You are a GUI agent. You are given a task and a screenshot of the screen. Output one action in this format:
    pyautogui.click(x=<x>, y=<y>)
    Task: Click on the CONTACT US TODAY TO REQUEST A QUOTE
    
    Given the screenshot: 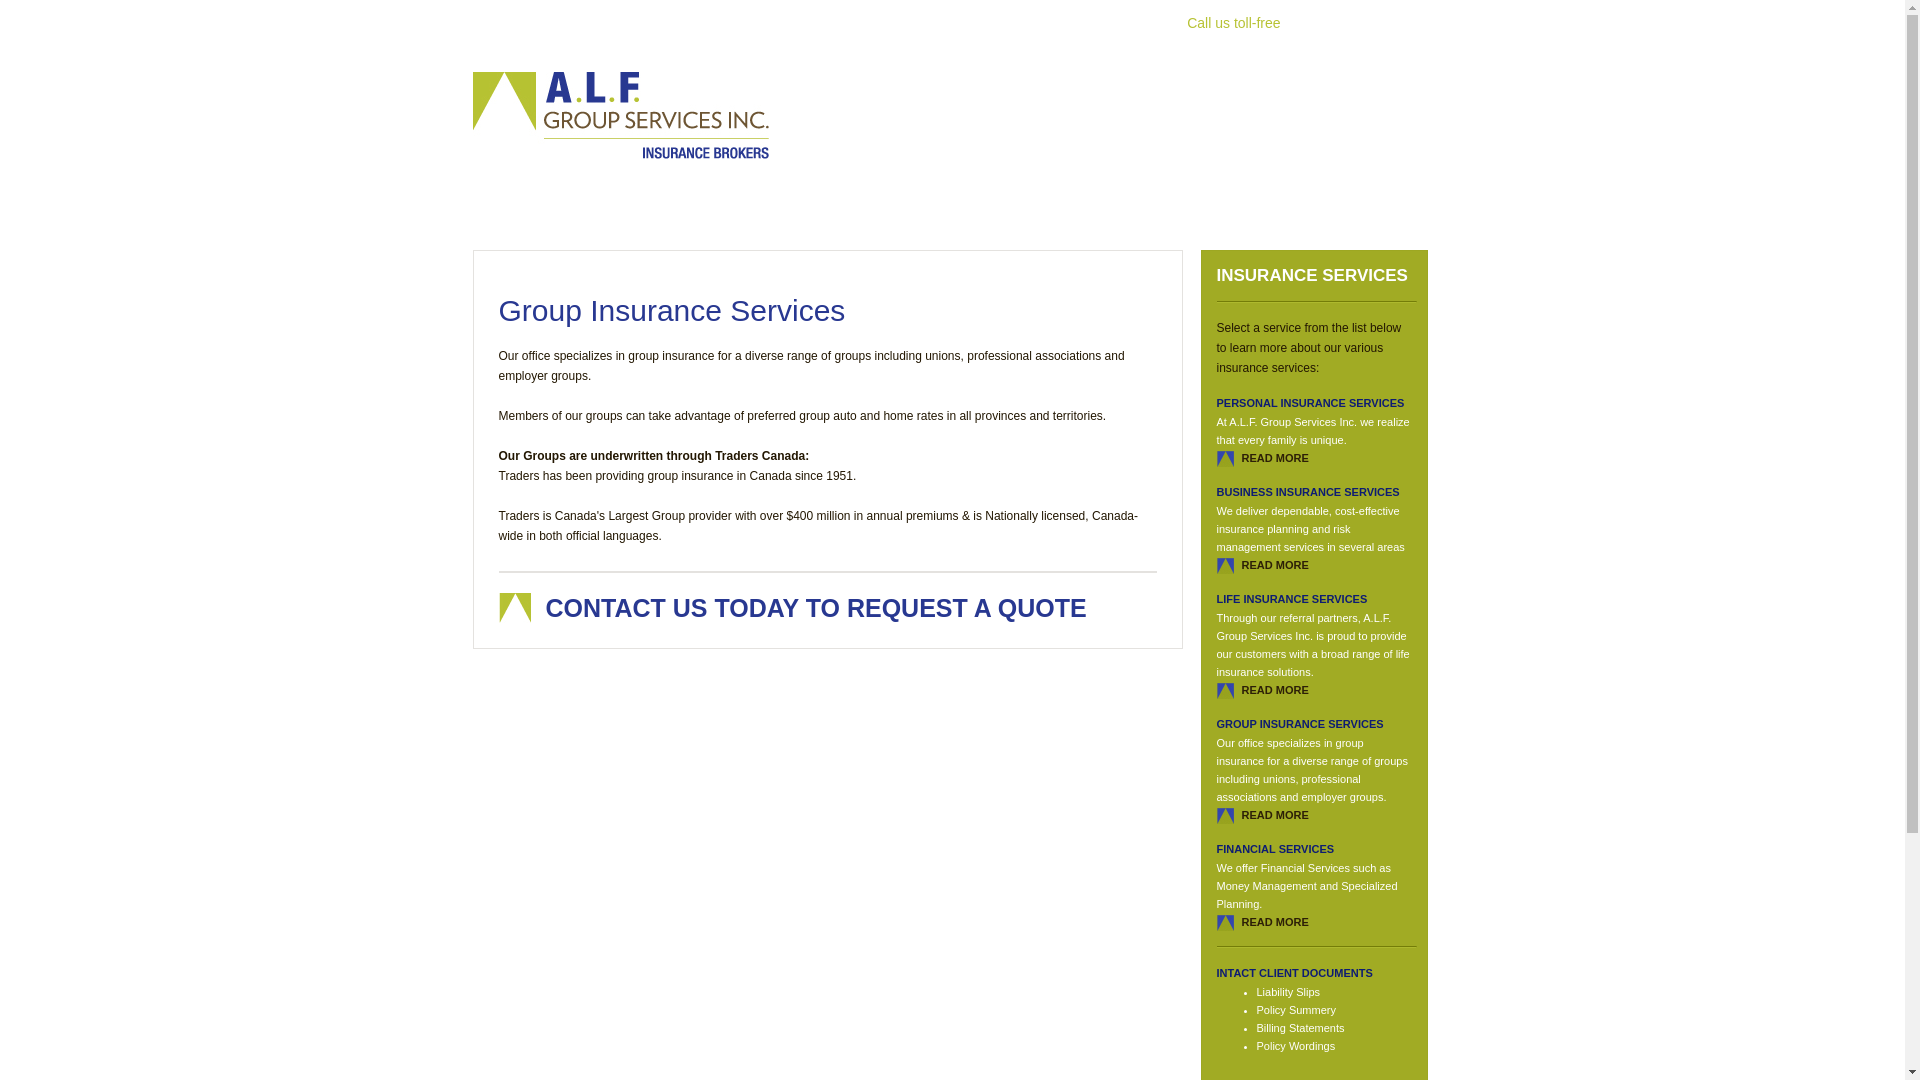 What is the action you would take?
    pyautogui.click(x=816, y=608)
    